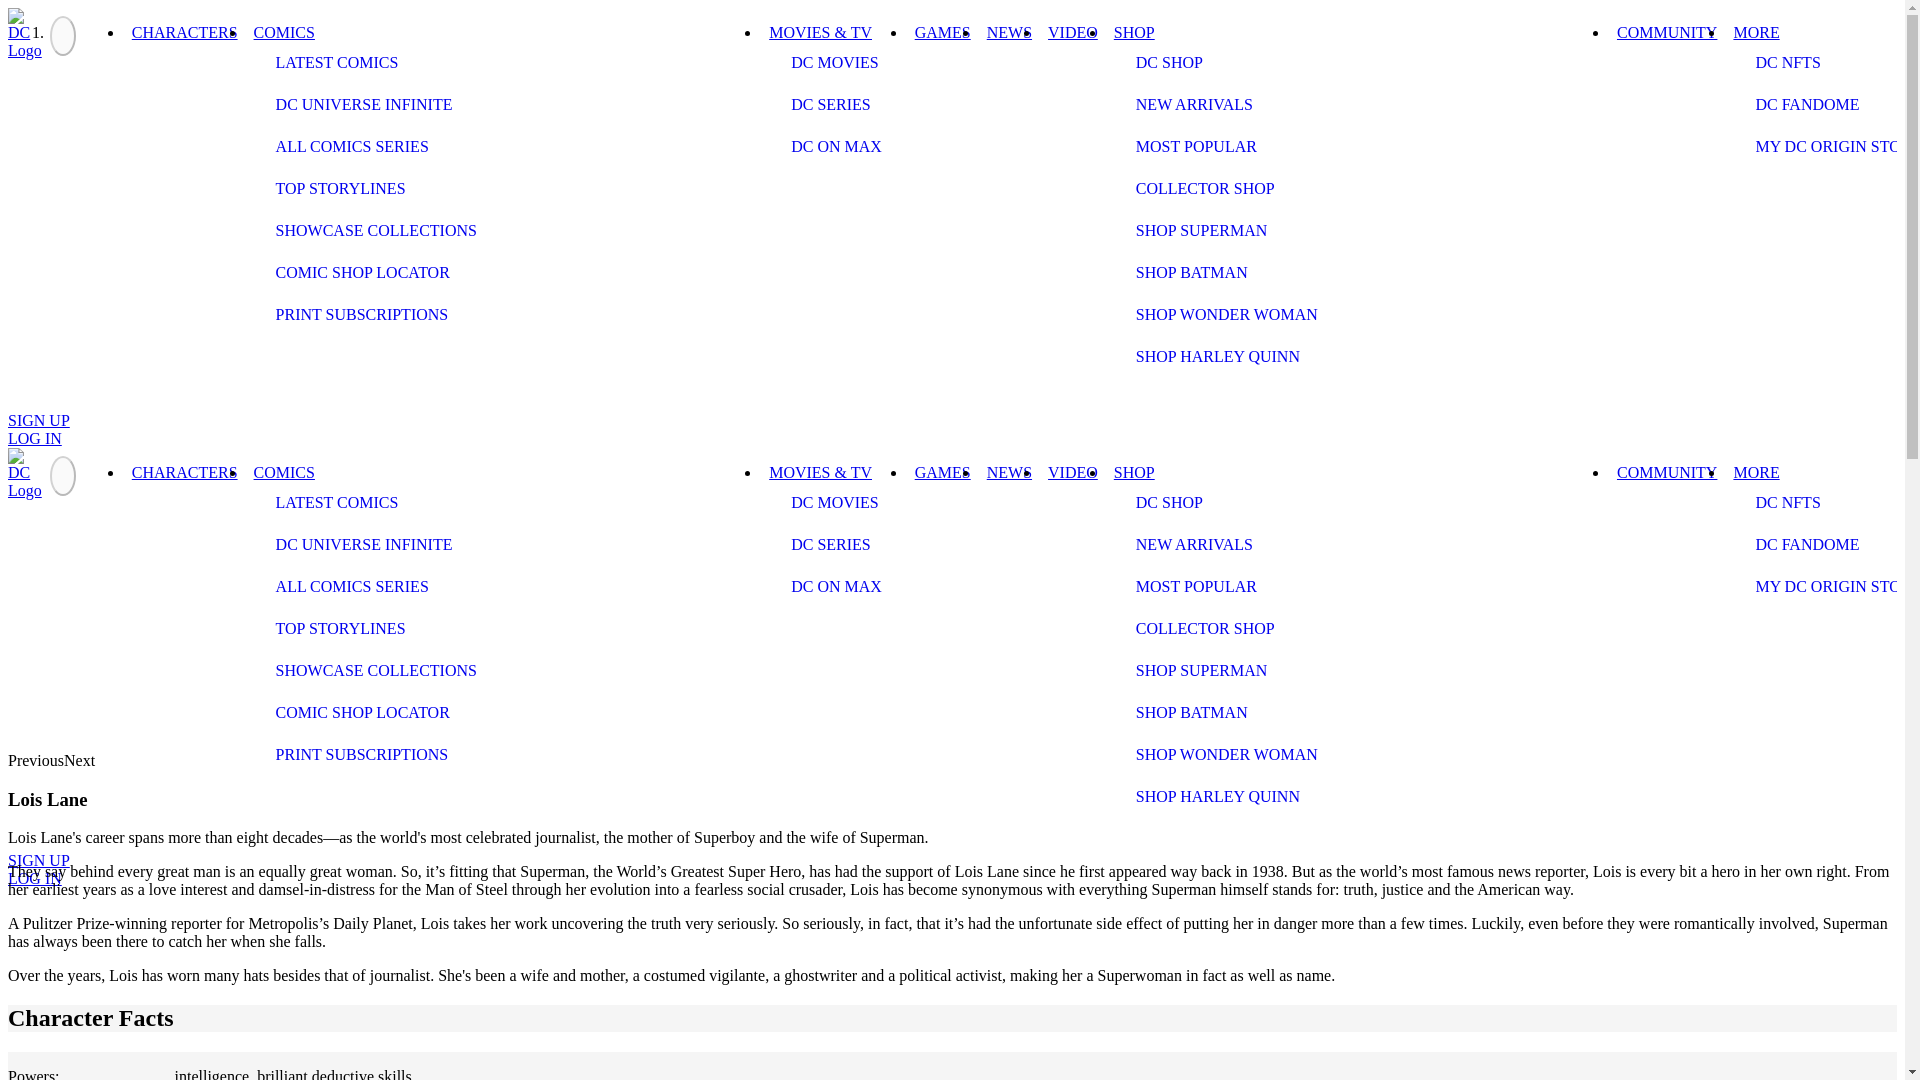 This screenshot has width=1920, height=1080. I want to click on Open search, so click(34, 395).